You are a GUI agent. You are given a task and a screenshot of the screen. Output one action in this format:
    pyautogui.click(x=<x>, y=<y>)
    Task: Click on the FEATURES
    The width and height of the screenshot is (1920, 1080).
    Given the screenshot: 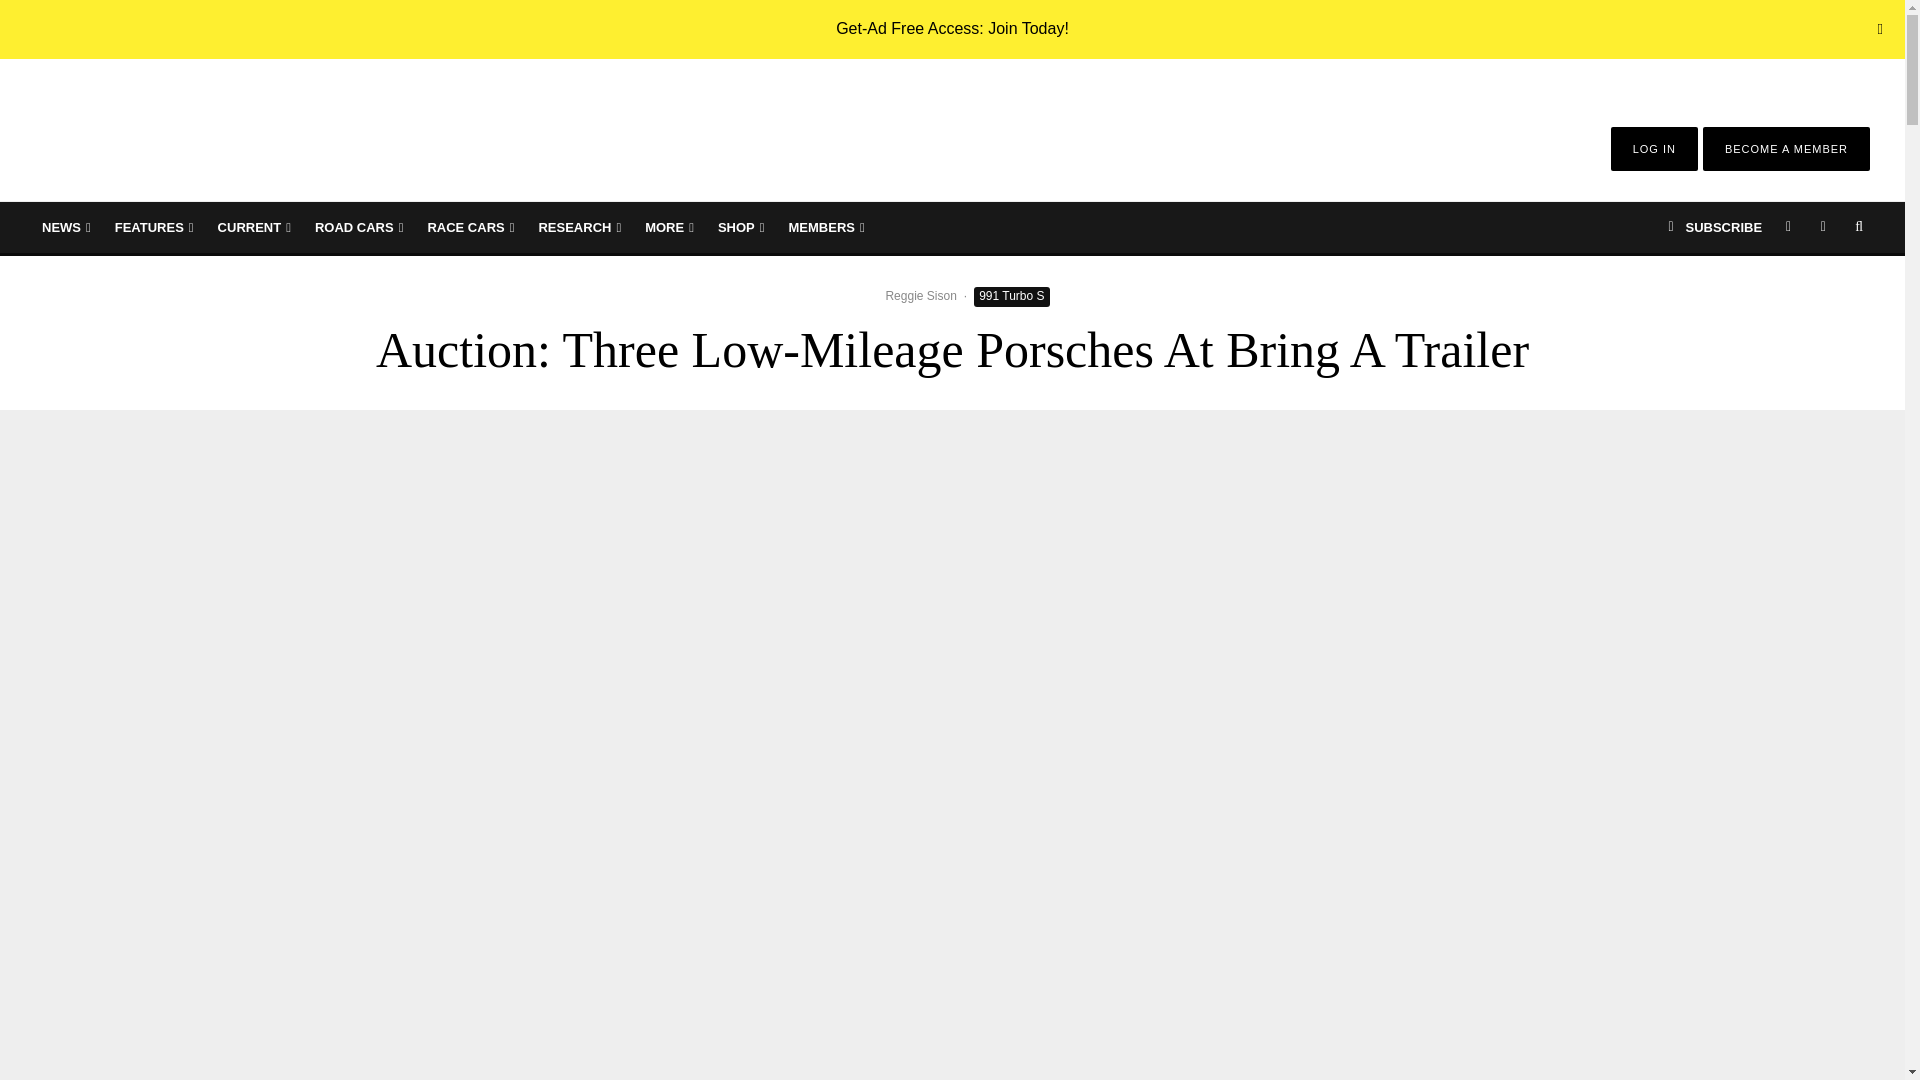 What is the action you would take?
    pyautogui.click(x=154, y=227)
    